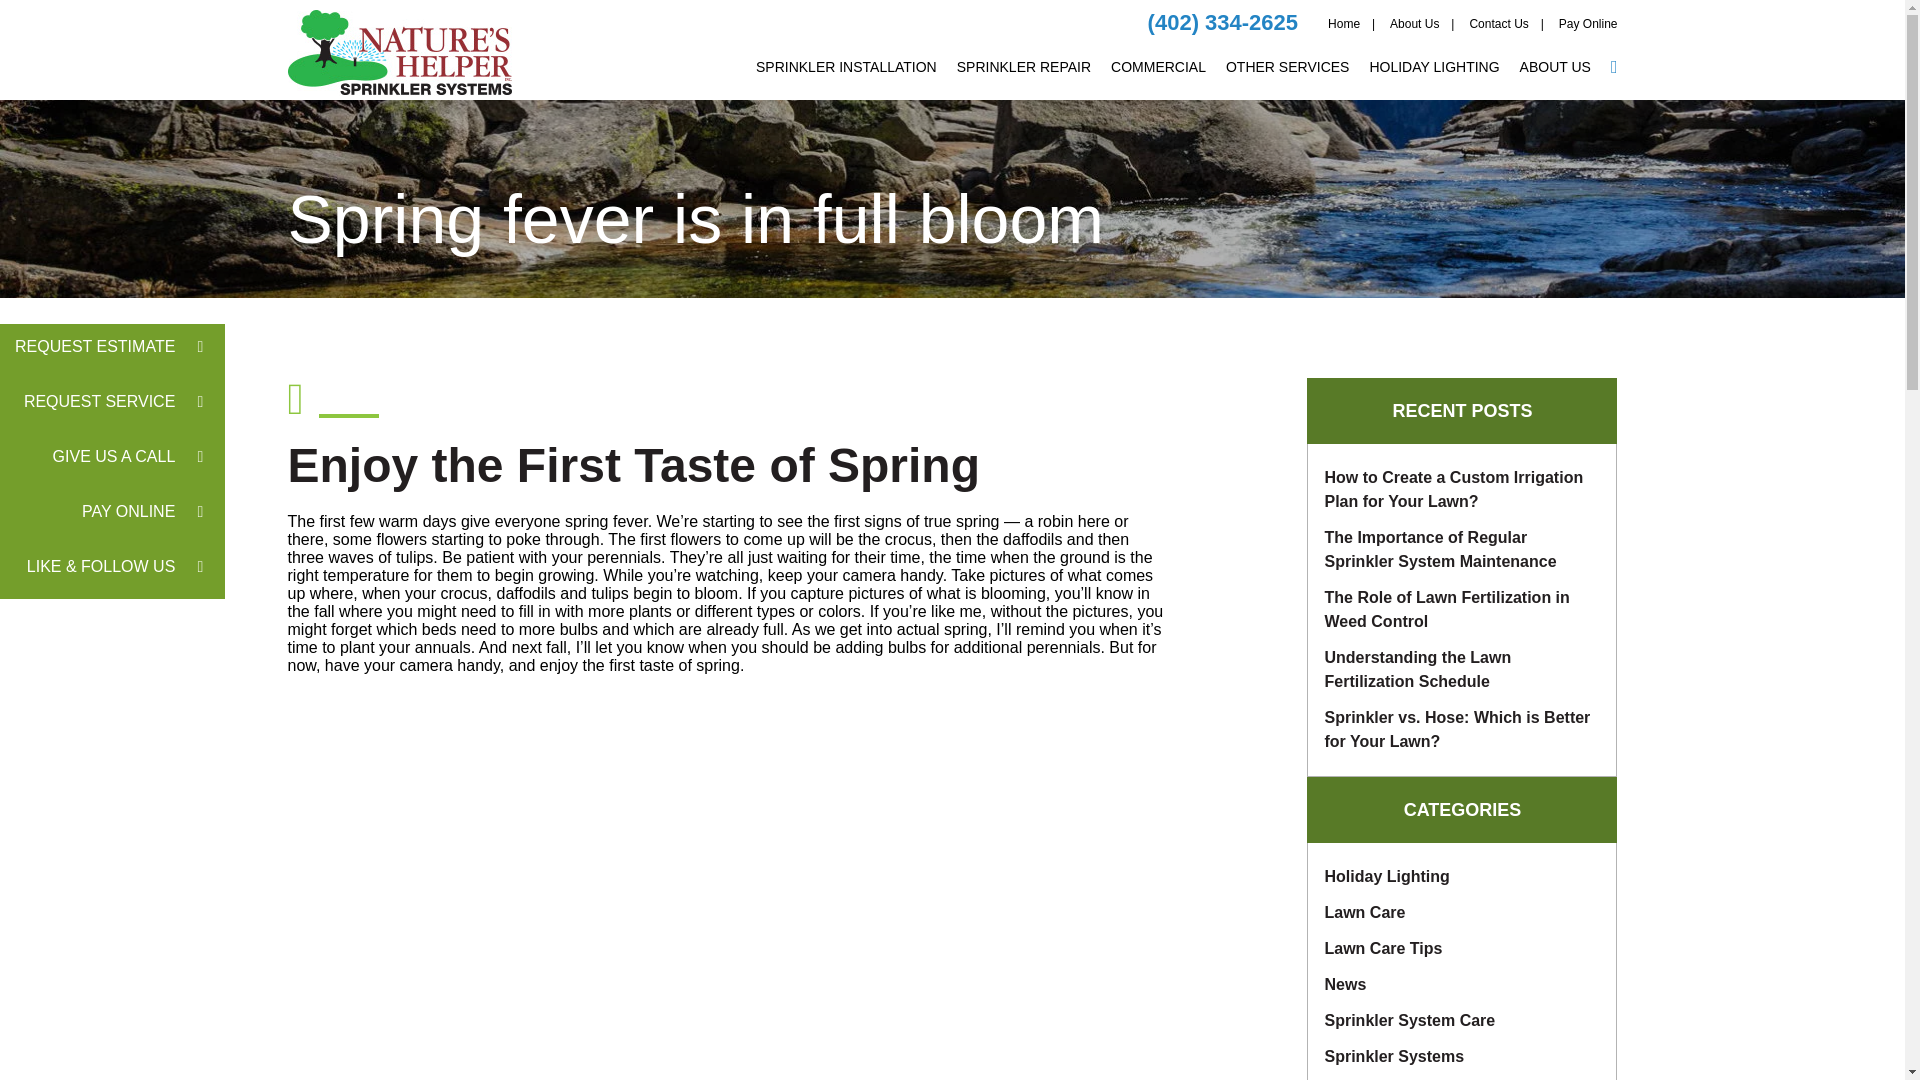  I want to click on Contact Us, so click(1498, 36).